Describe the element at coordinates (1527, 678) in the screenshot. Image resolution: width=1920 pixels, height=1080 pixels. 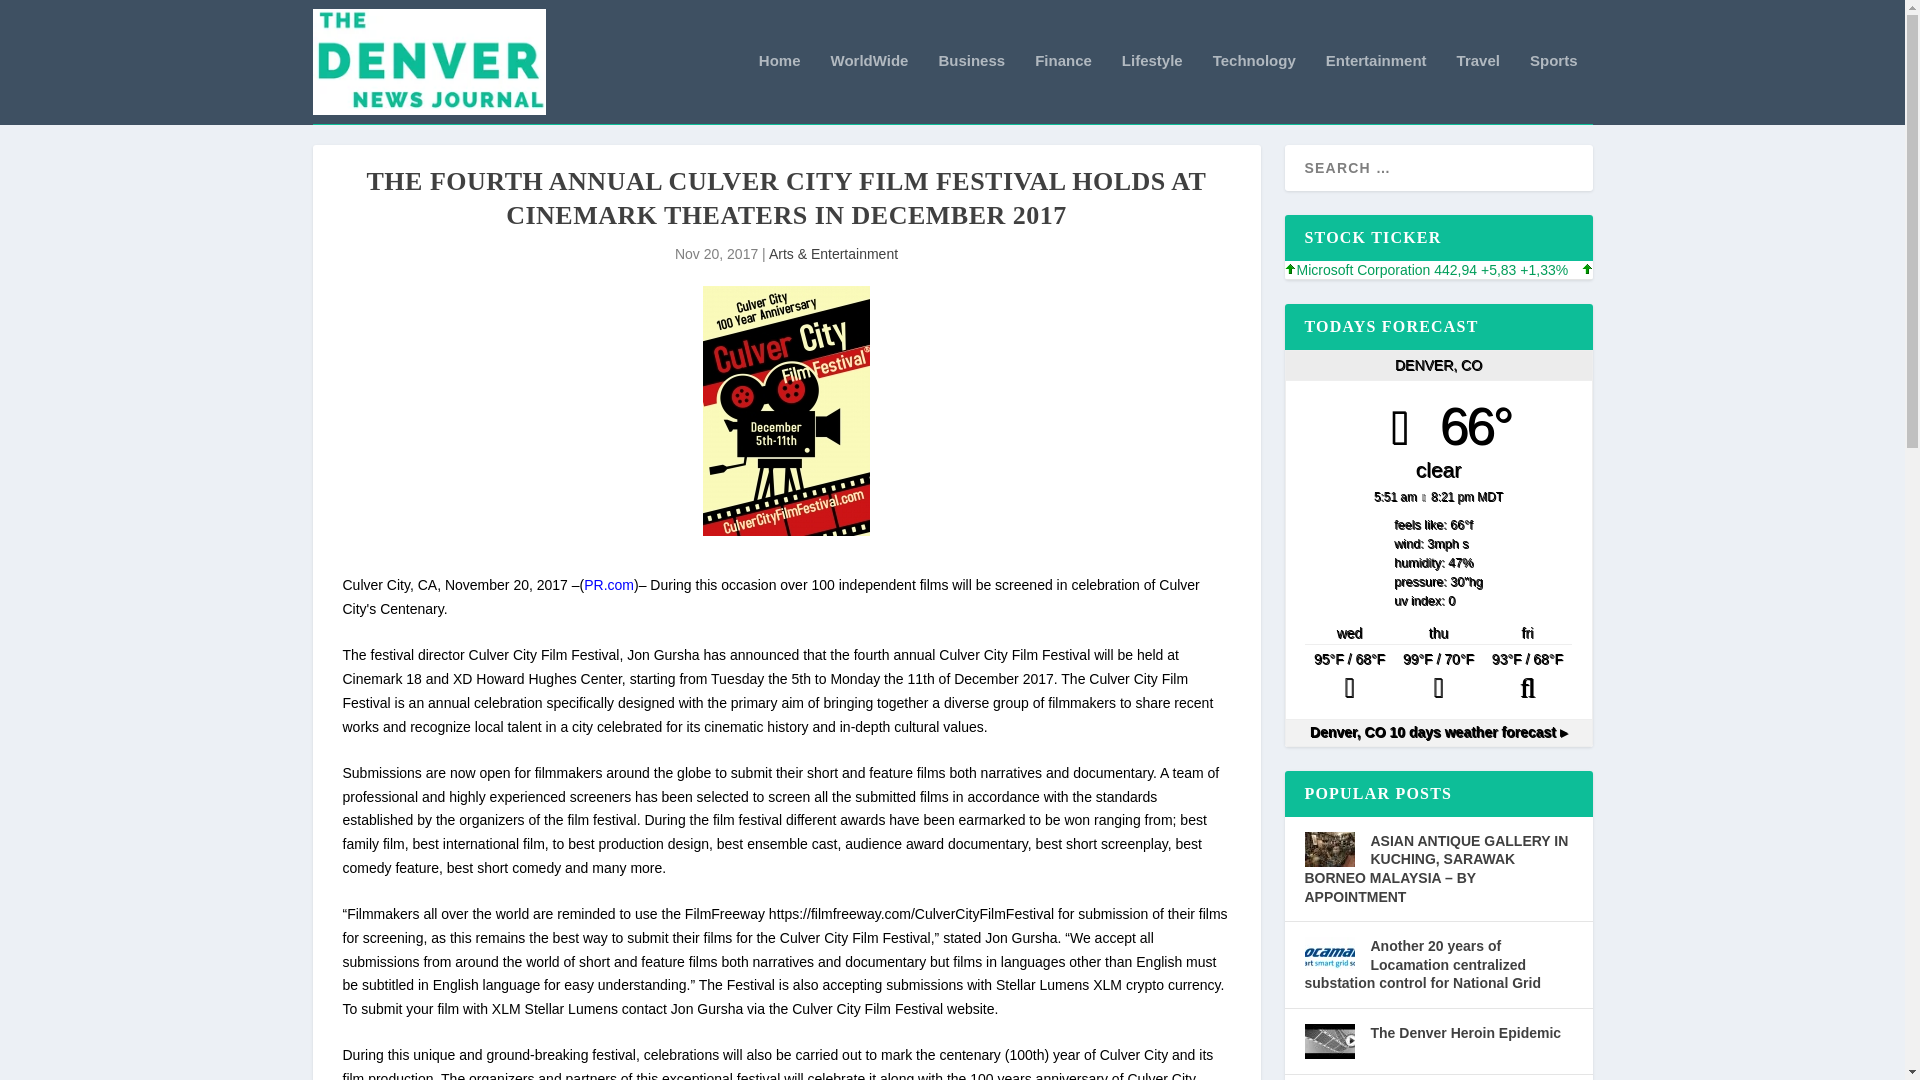
I see `Mostly Cloudy` at that location.